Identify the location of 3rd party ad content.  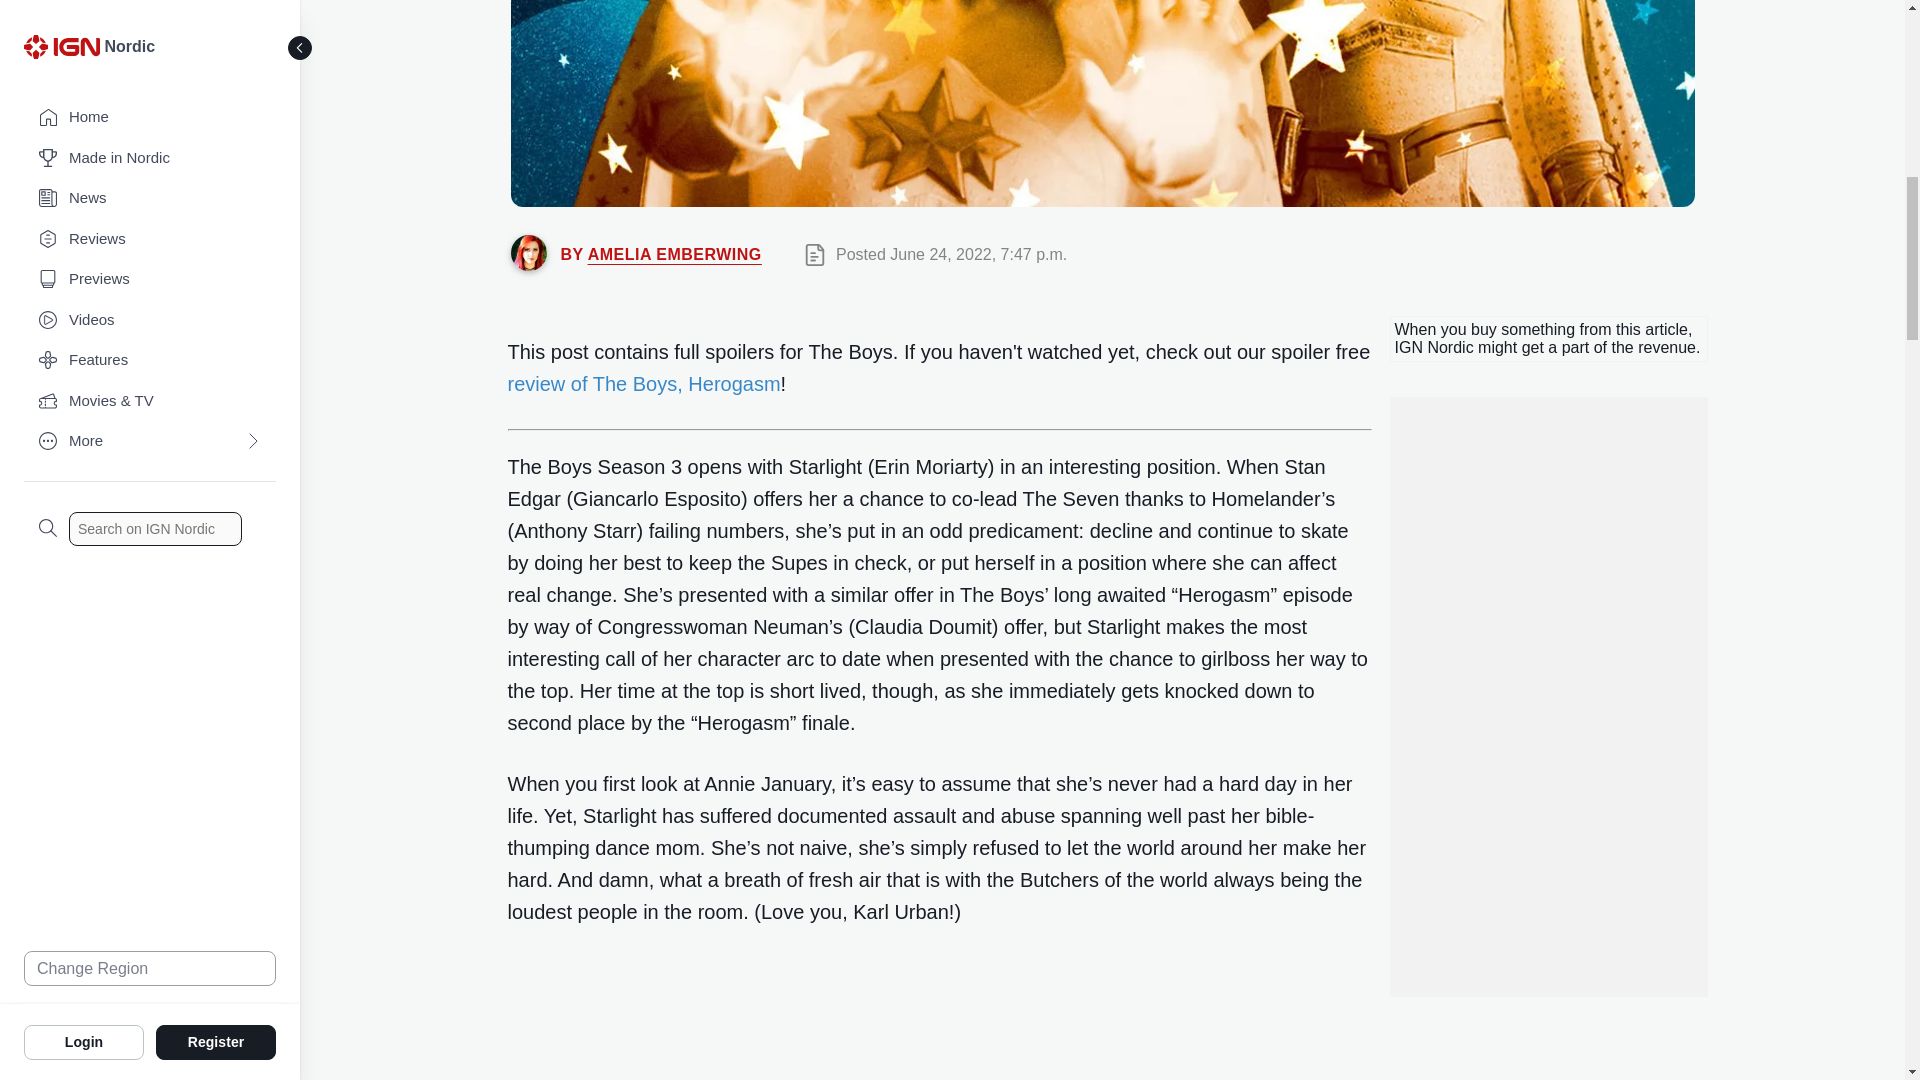
(1547, 696).